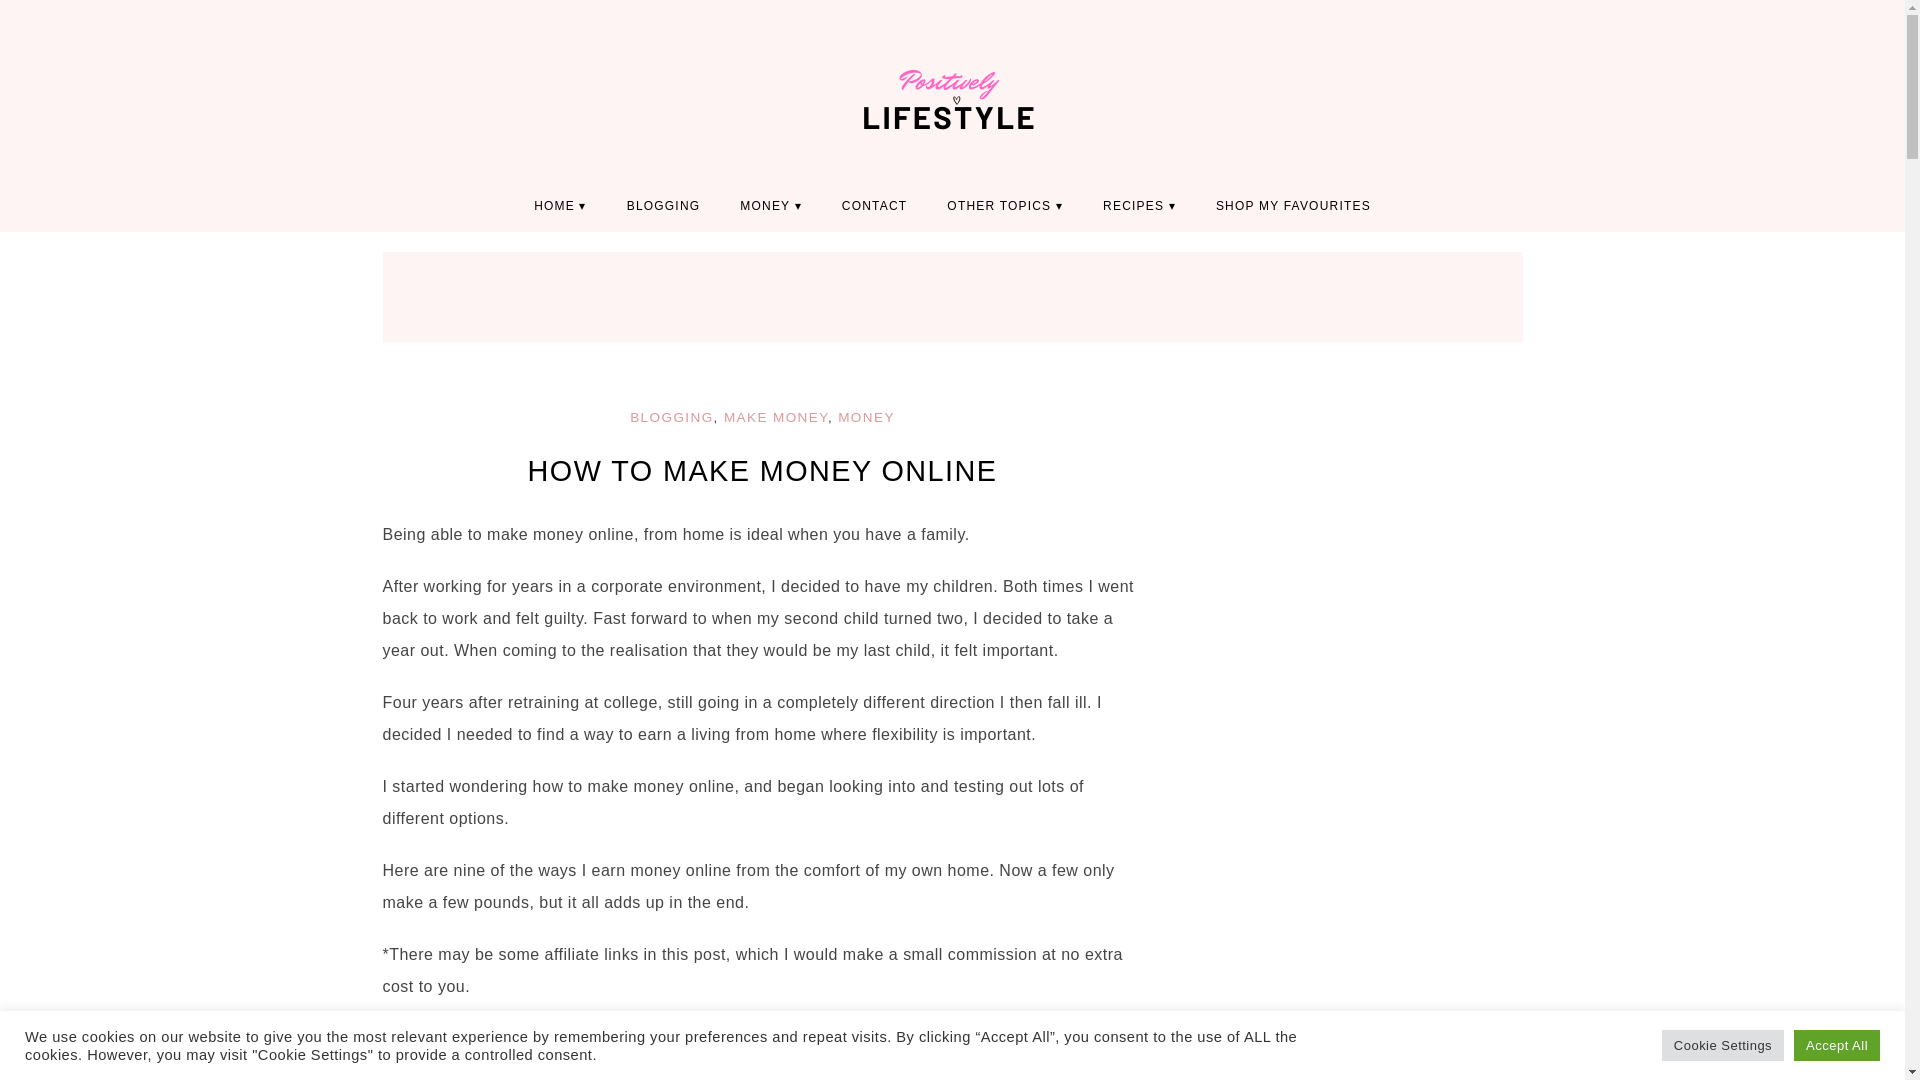  Describe the element at coordinates (775, 418) in the screenshot. I see `MAKE MONEY` at that location.